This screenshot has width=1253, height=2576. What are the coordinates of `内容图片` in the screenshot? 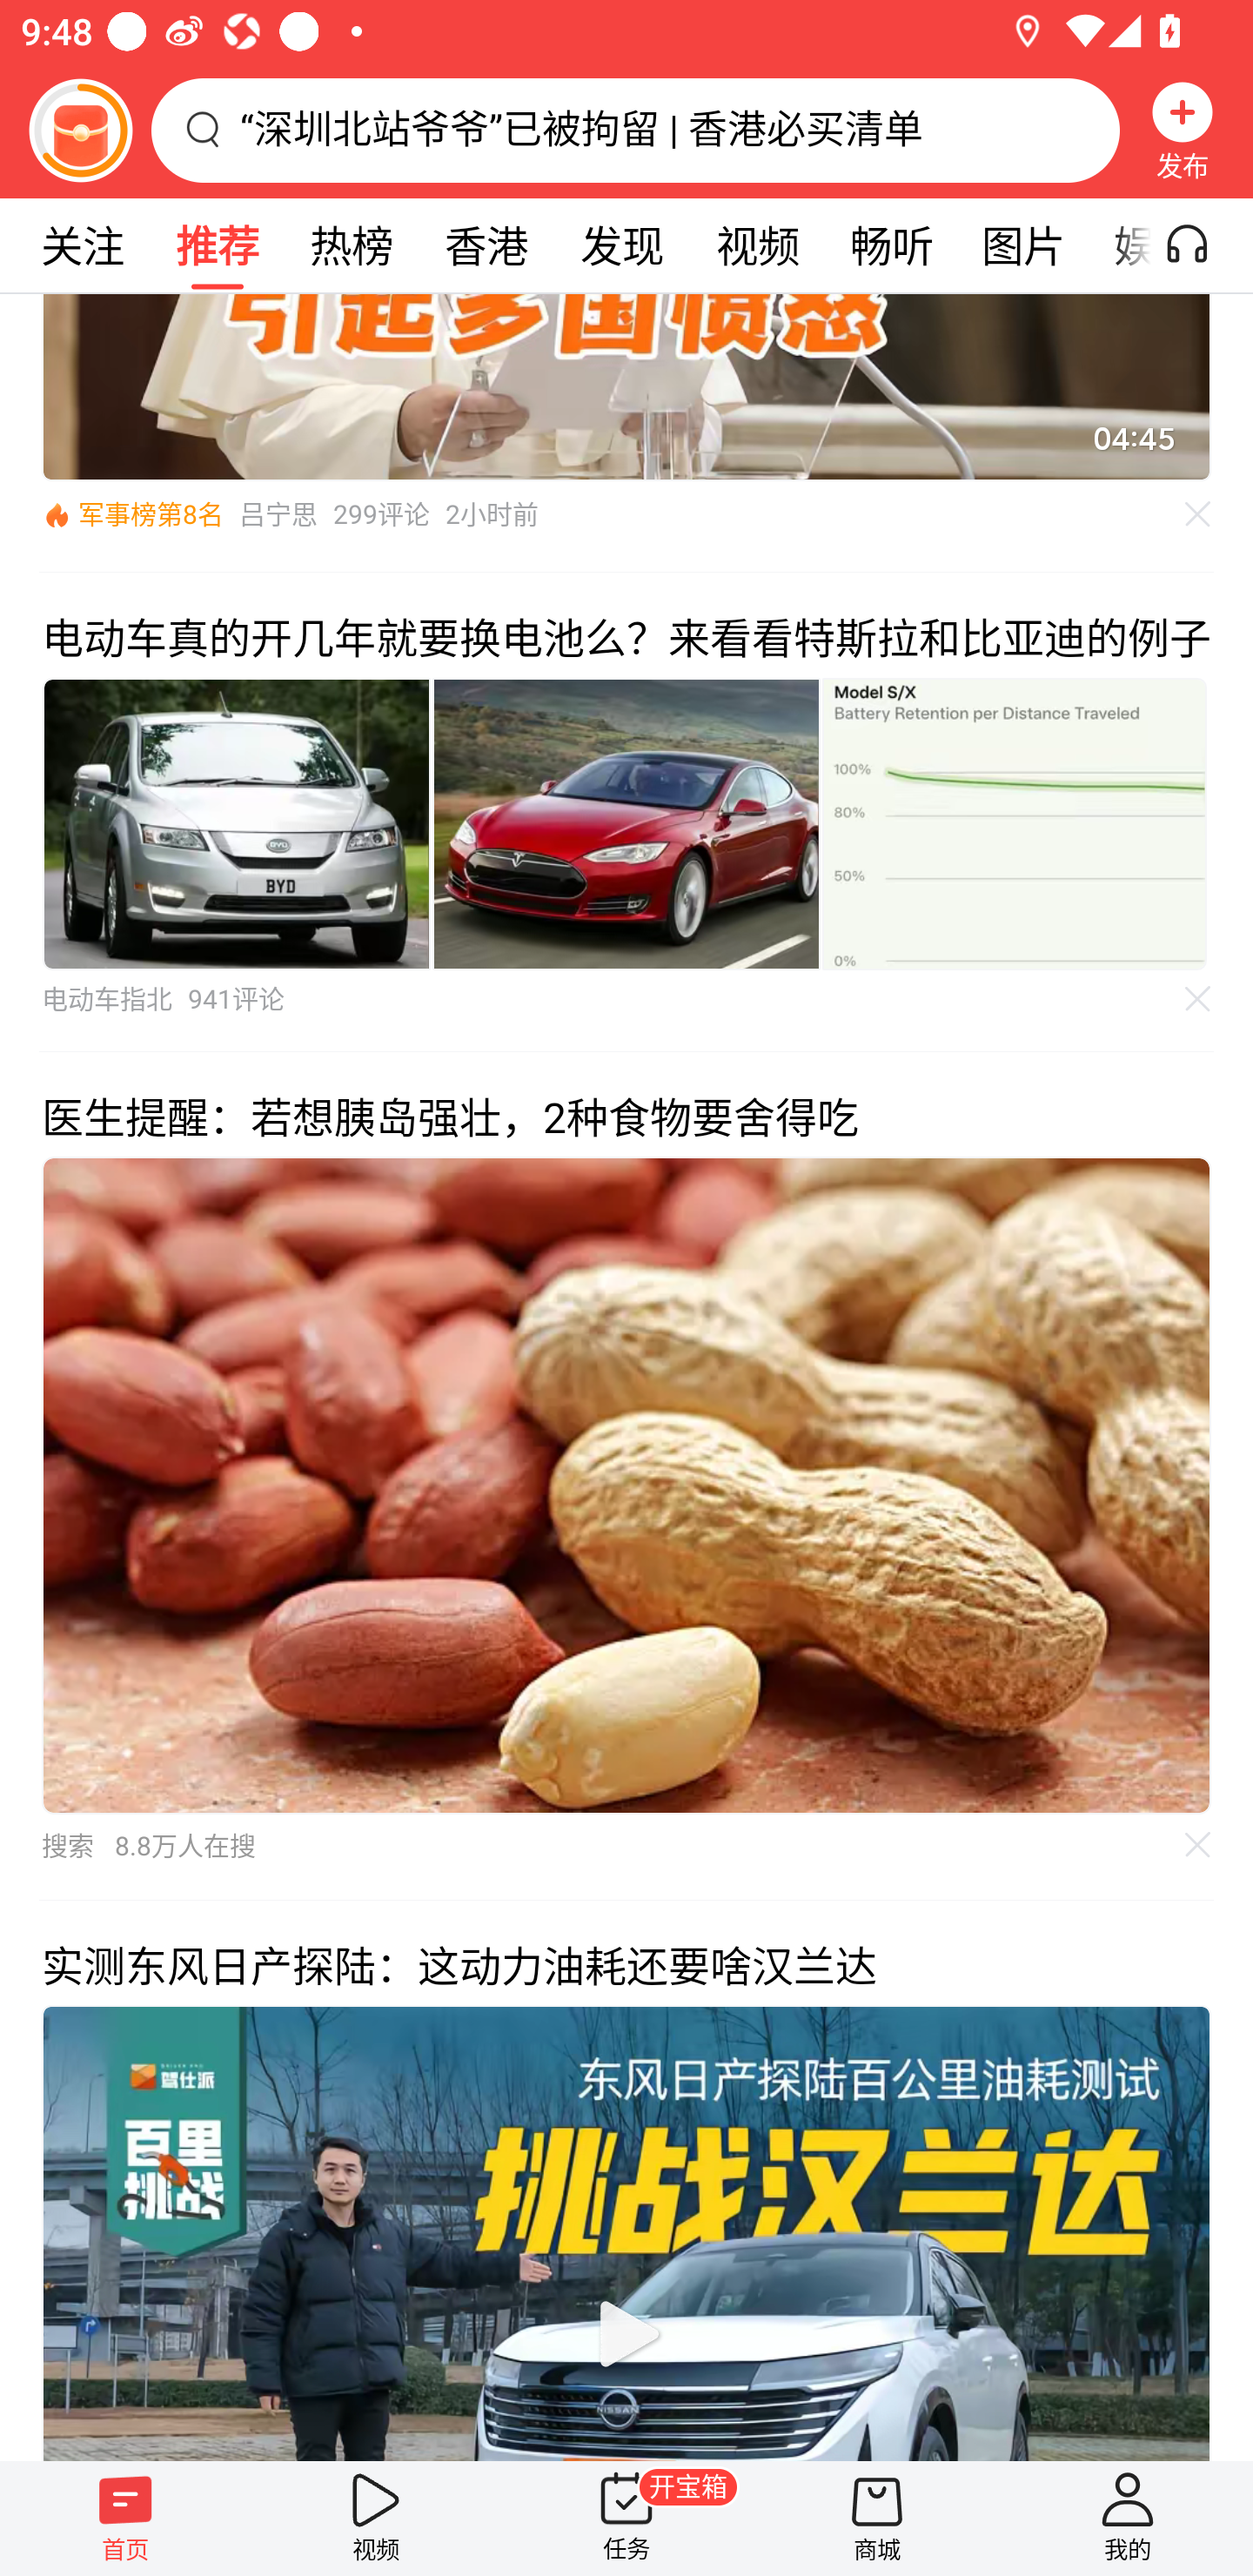 It's located at (236, 823).